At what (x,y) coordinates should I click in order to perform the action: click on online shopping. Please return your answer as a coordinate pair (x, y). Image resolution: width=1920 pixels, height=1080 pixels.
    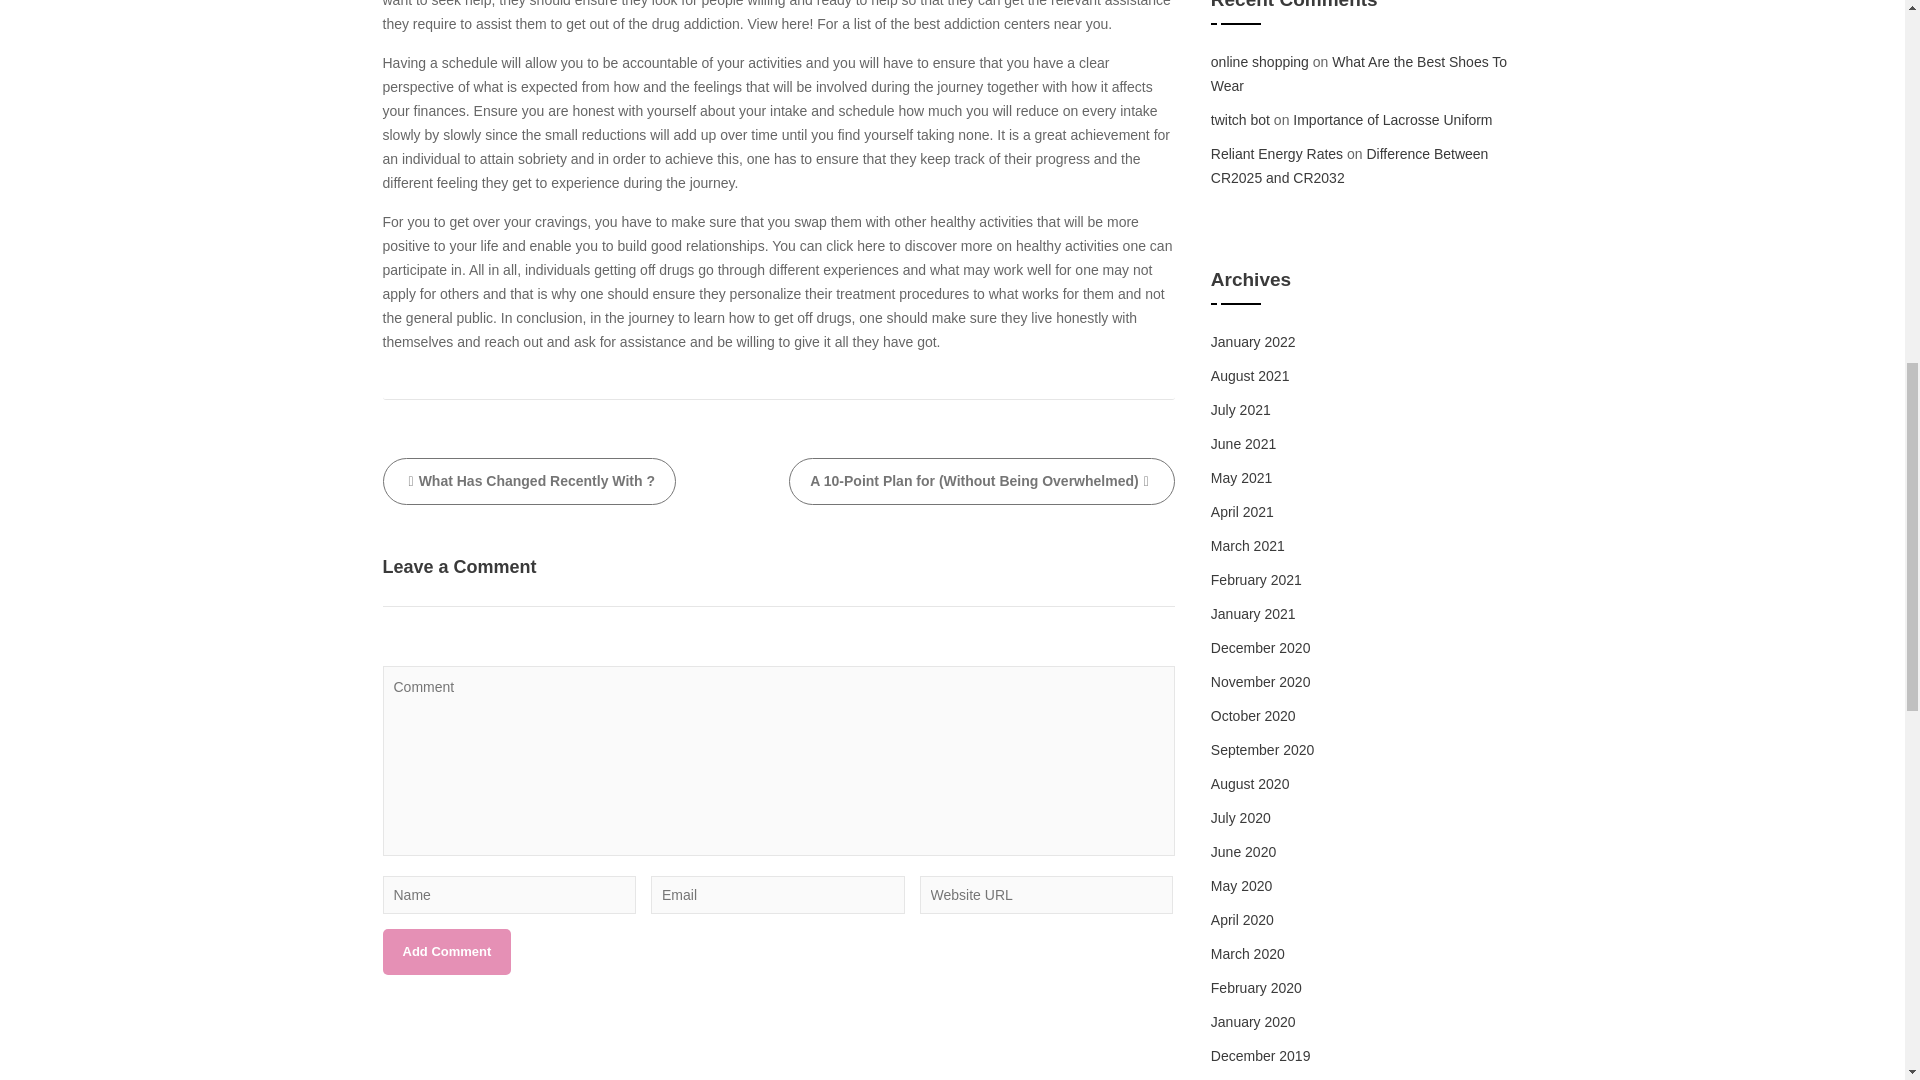
    Looking at the image, I should click on (1260, 62).